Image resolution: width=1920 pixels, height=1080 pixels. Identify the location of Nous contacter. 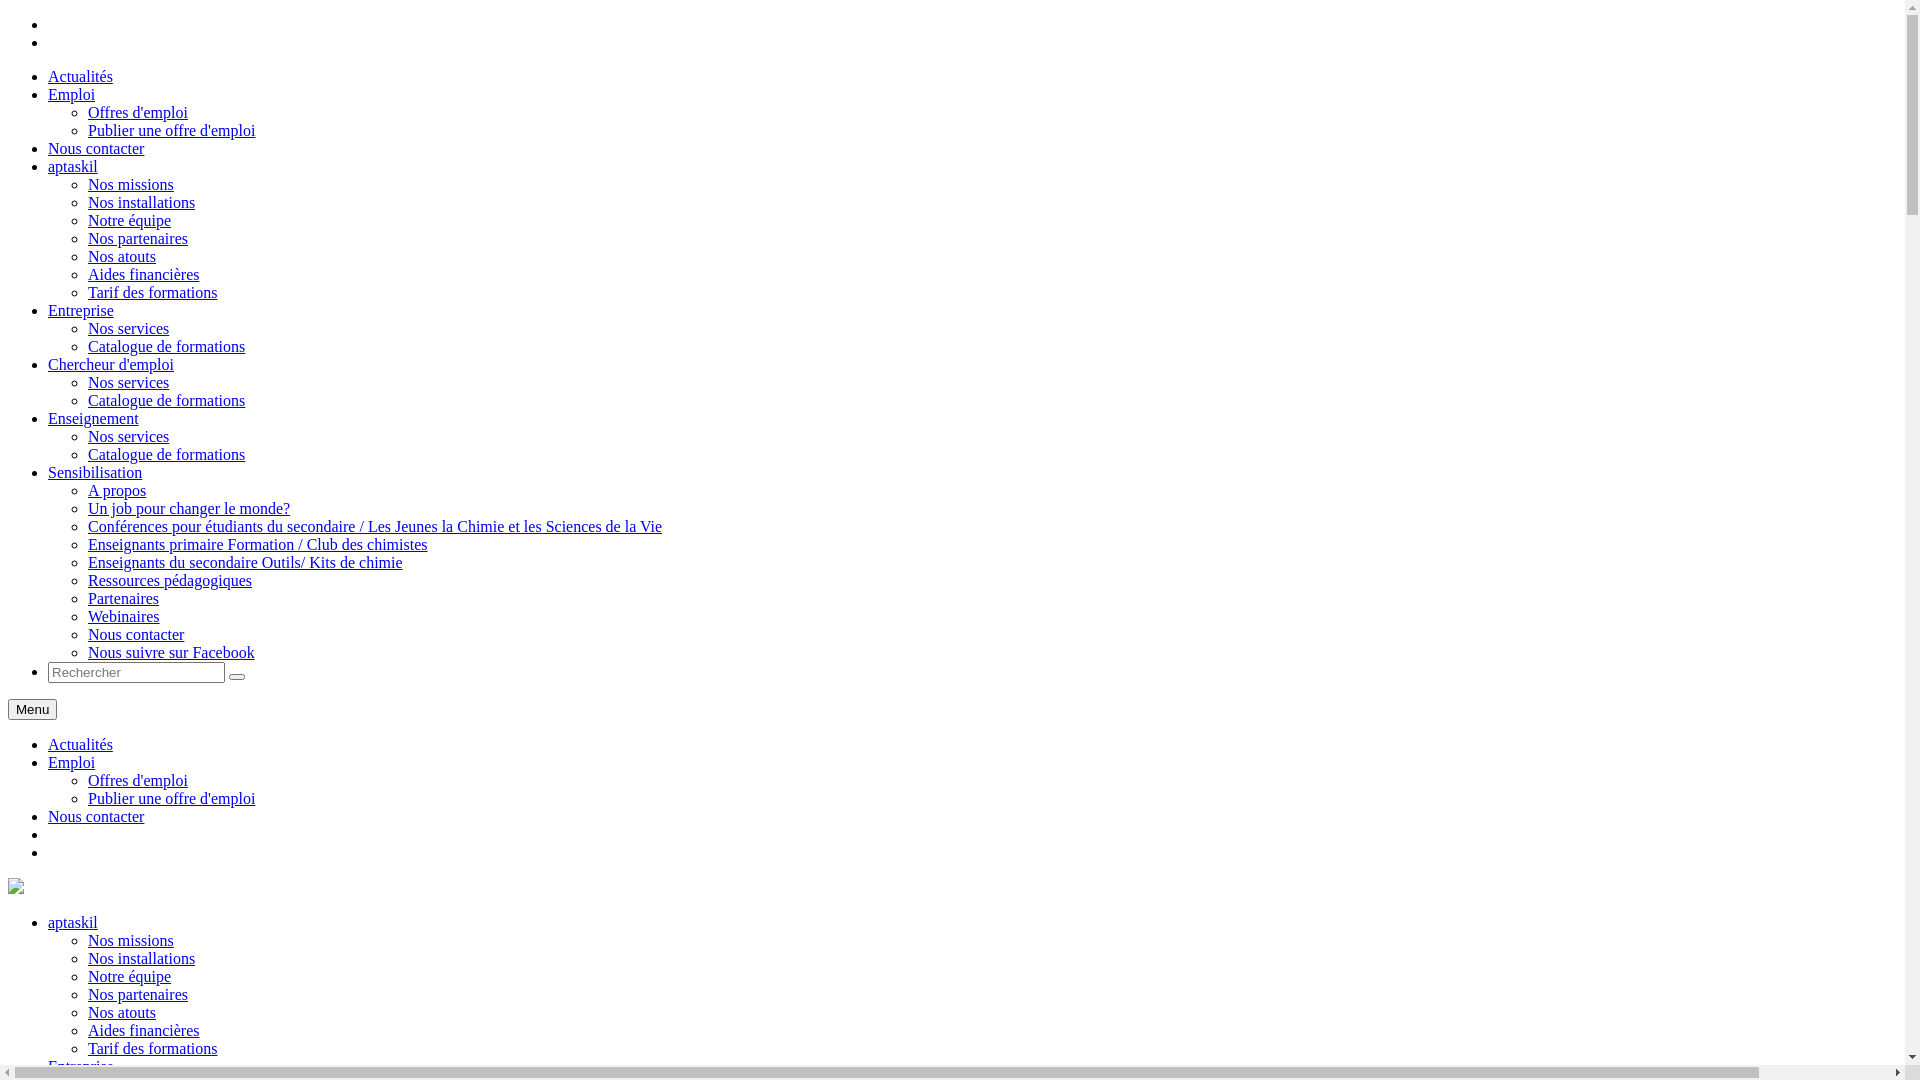
(136, 634).